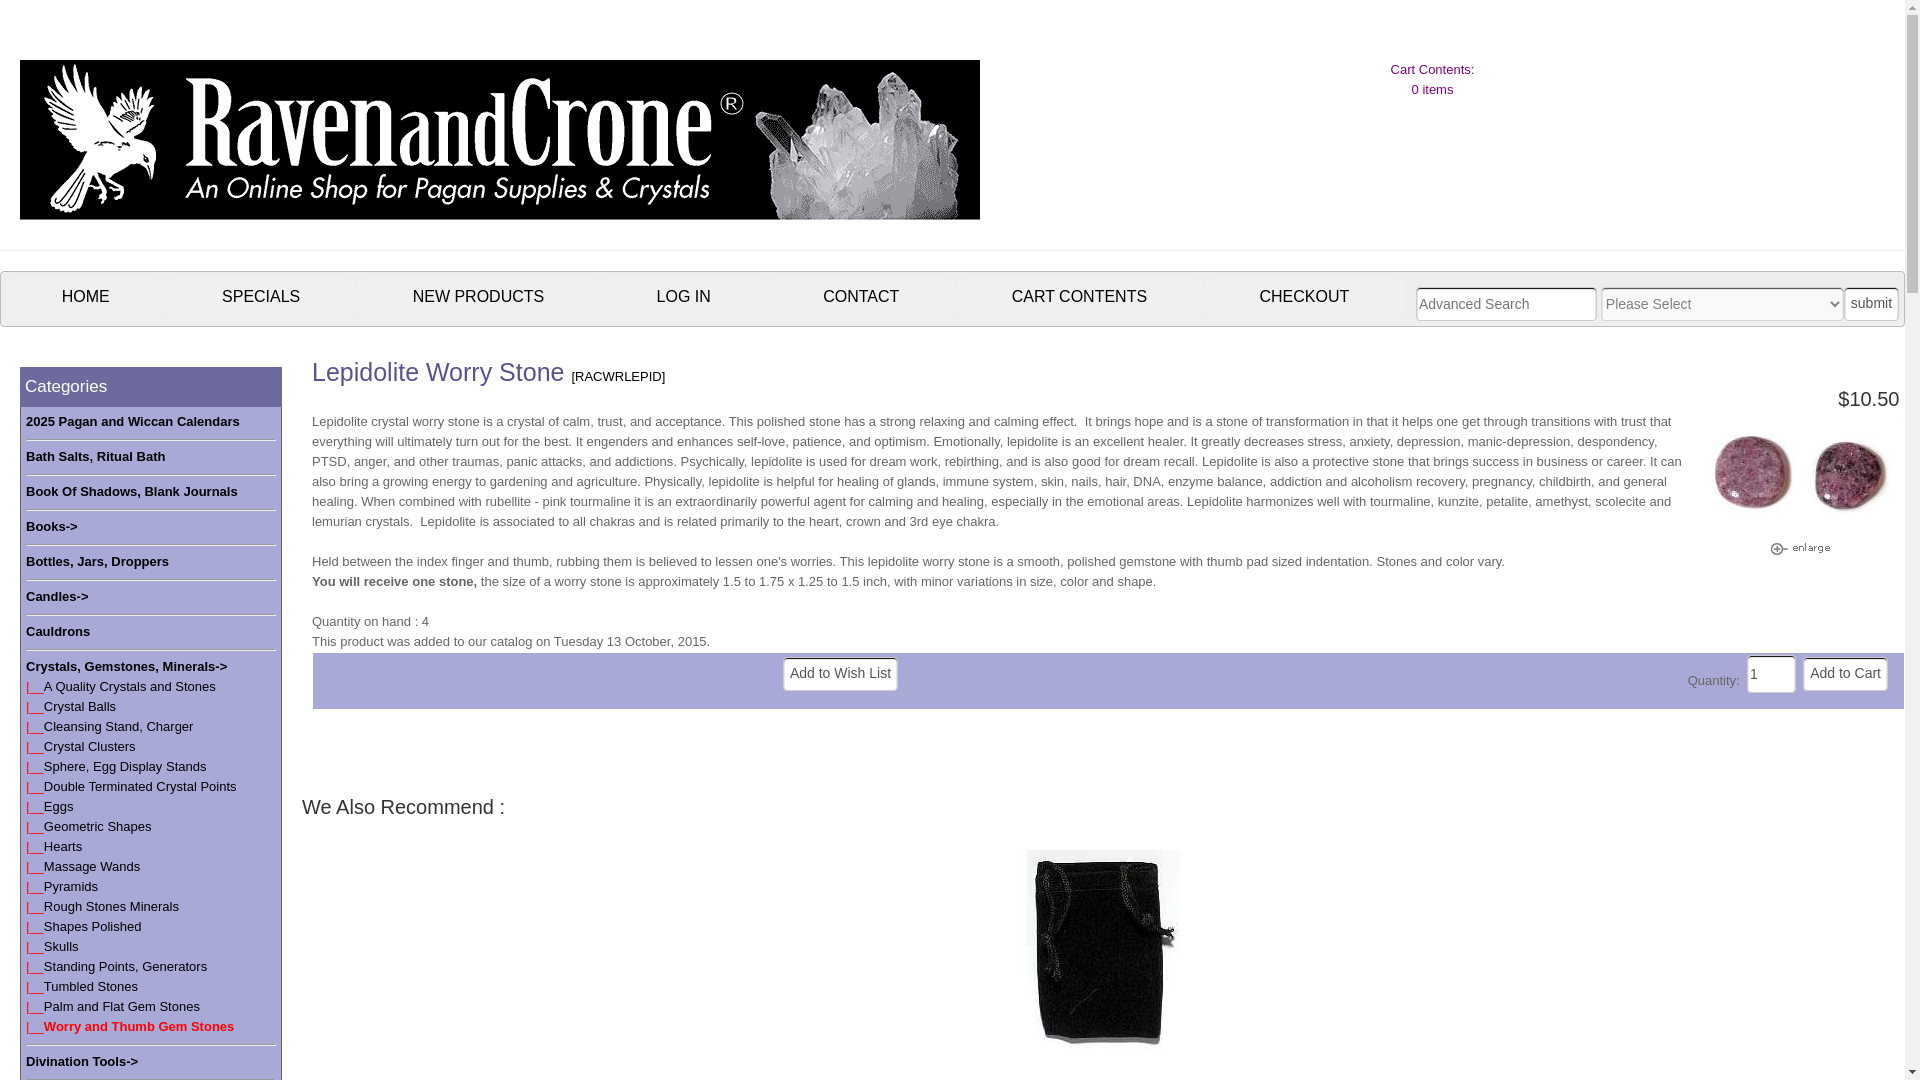 The image size is (1920, 1080). I want to click on Bottles, Jars, Droppers, so click(97, 562).